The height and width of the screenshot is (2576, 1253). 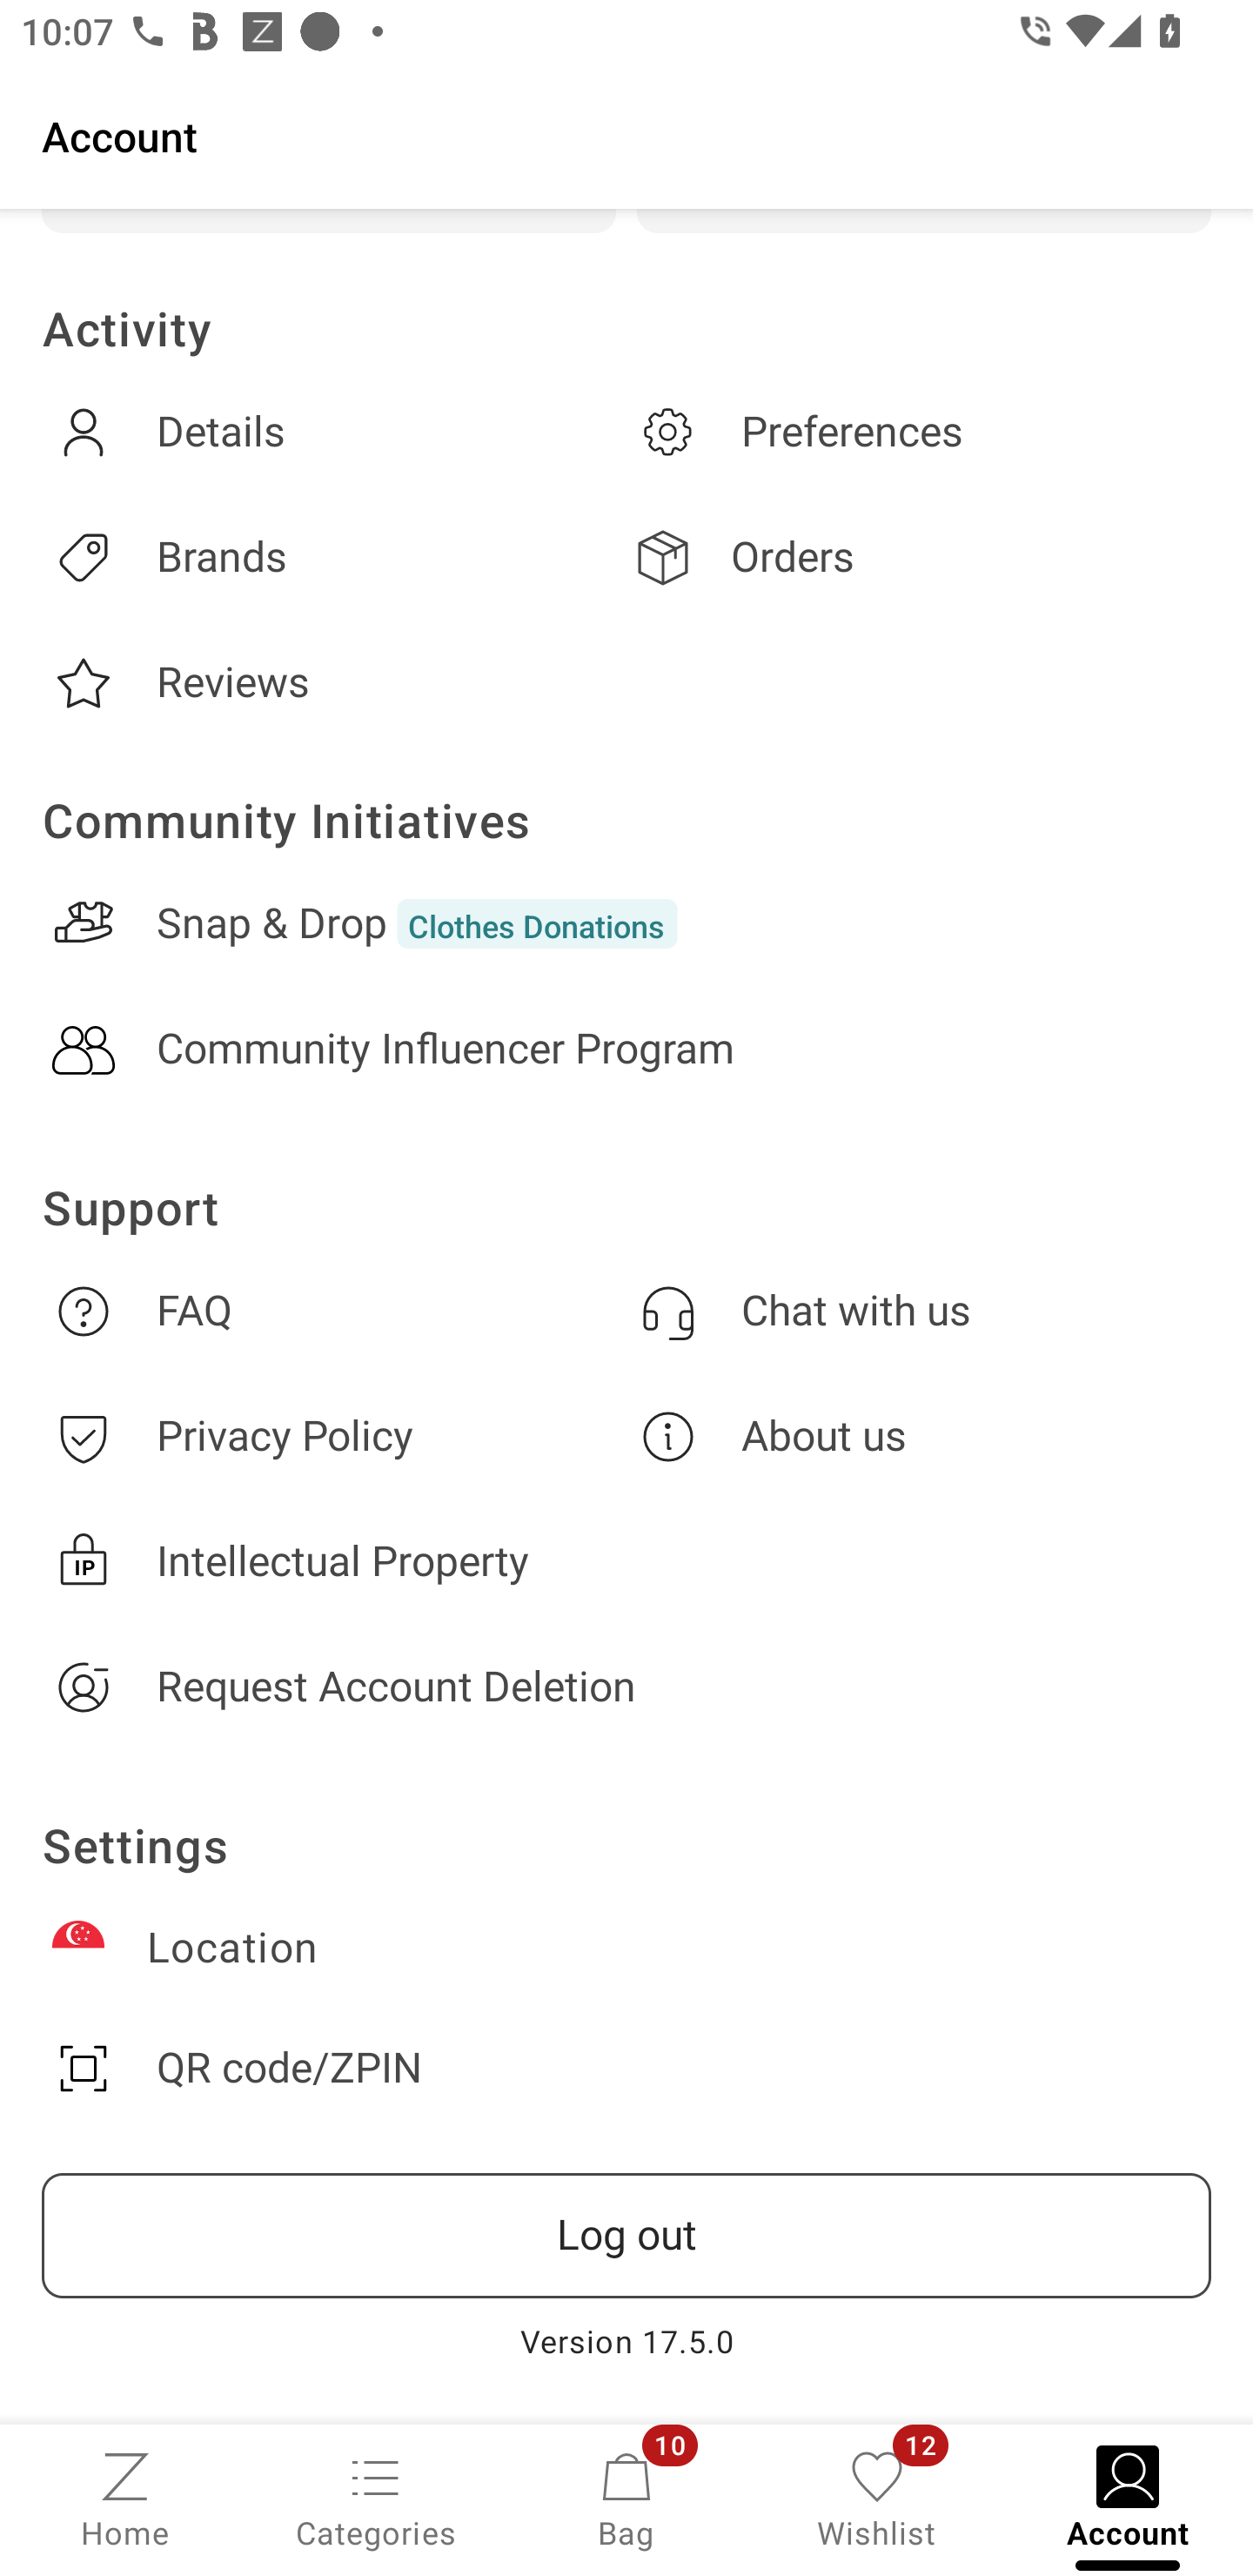 I want to click on QR code/ZPIN, so click(x=626, y=2068).